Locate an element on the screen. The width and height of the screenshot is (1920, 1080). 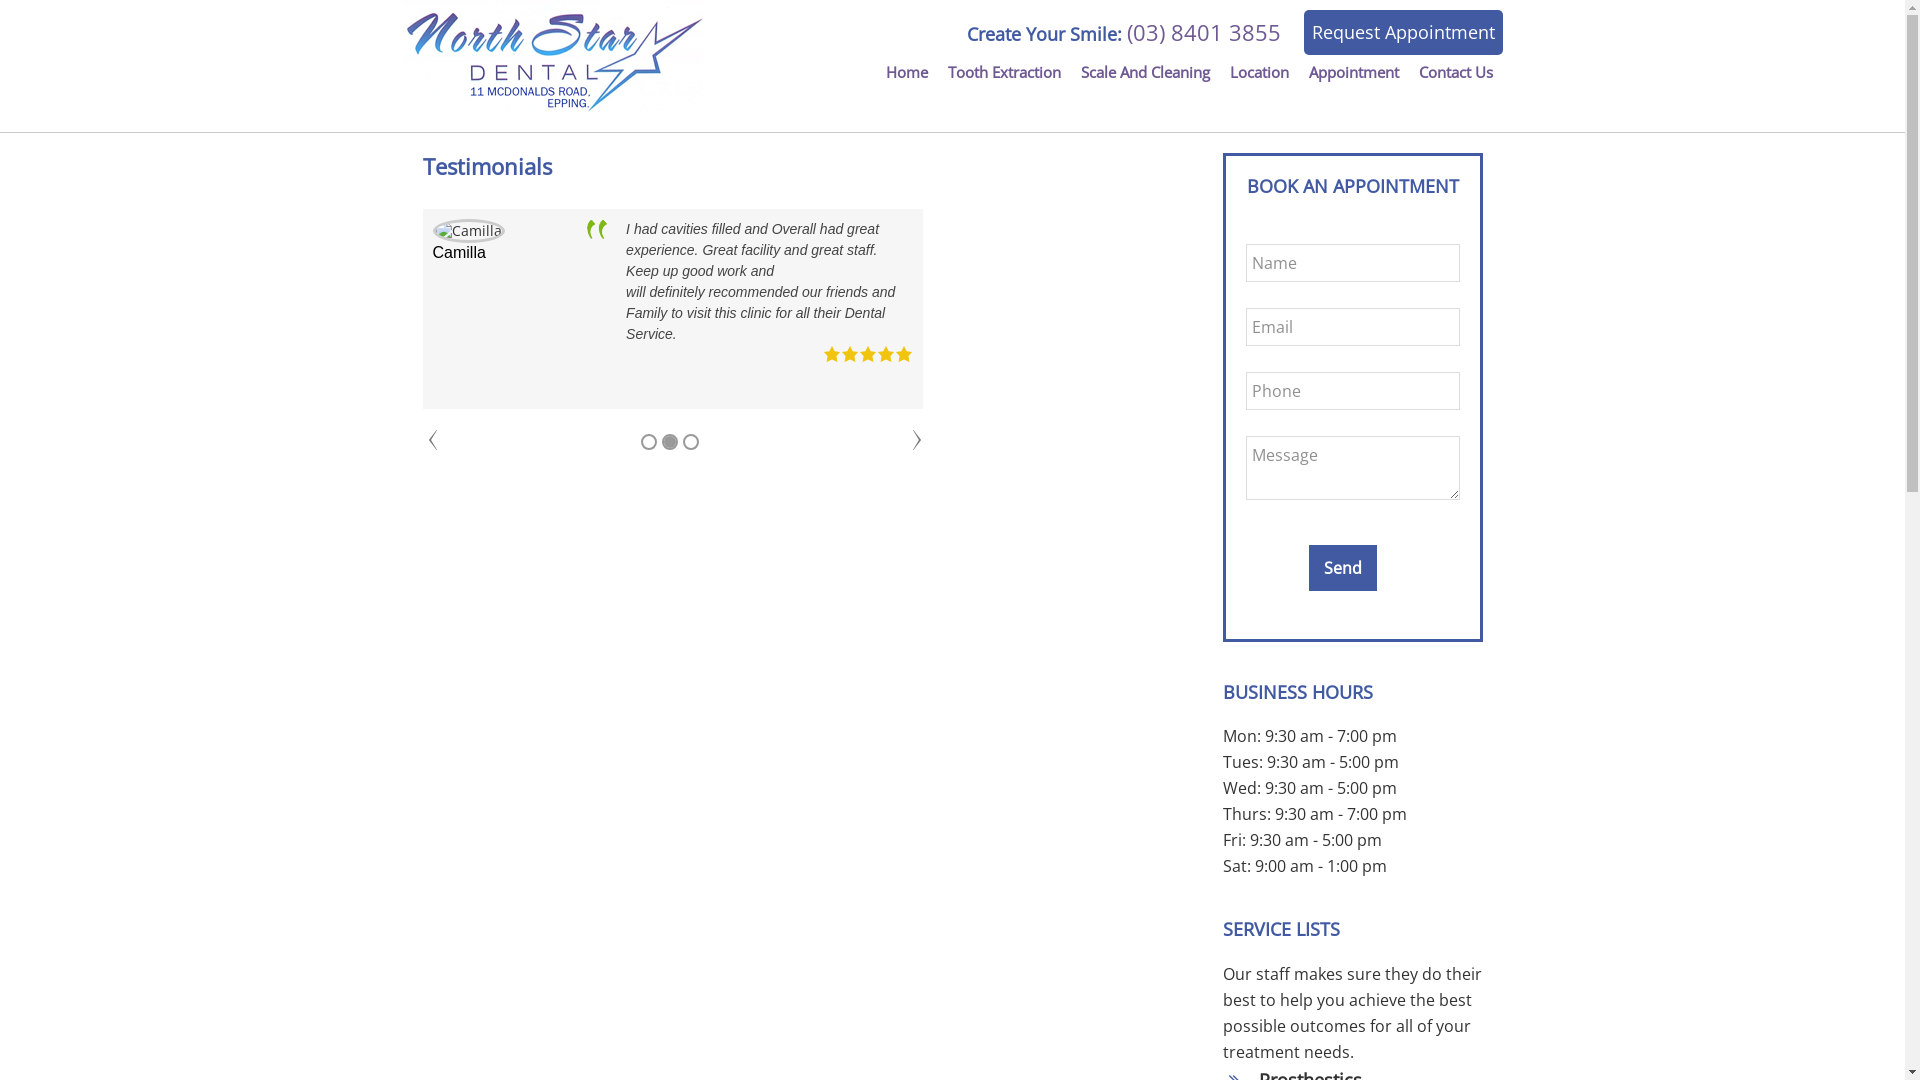
Request Appointment is located at coordinates (1404, 32).